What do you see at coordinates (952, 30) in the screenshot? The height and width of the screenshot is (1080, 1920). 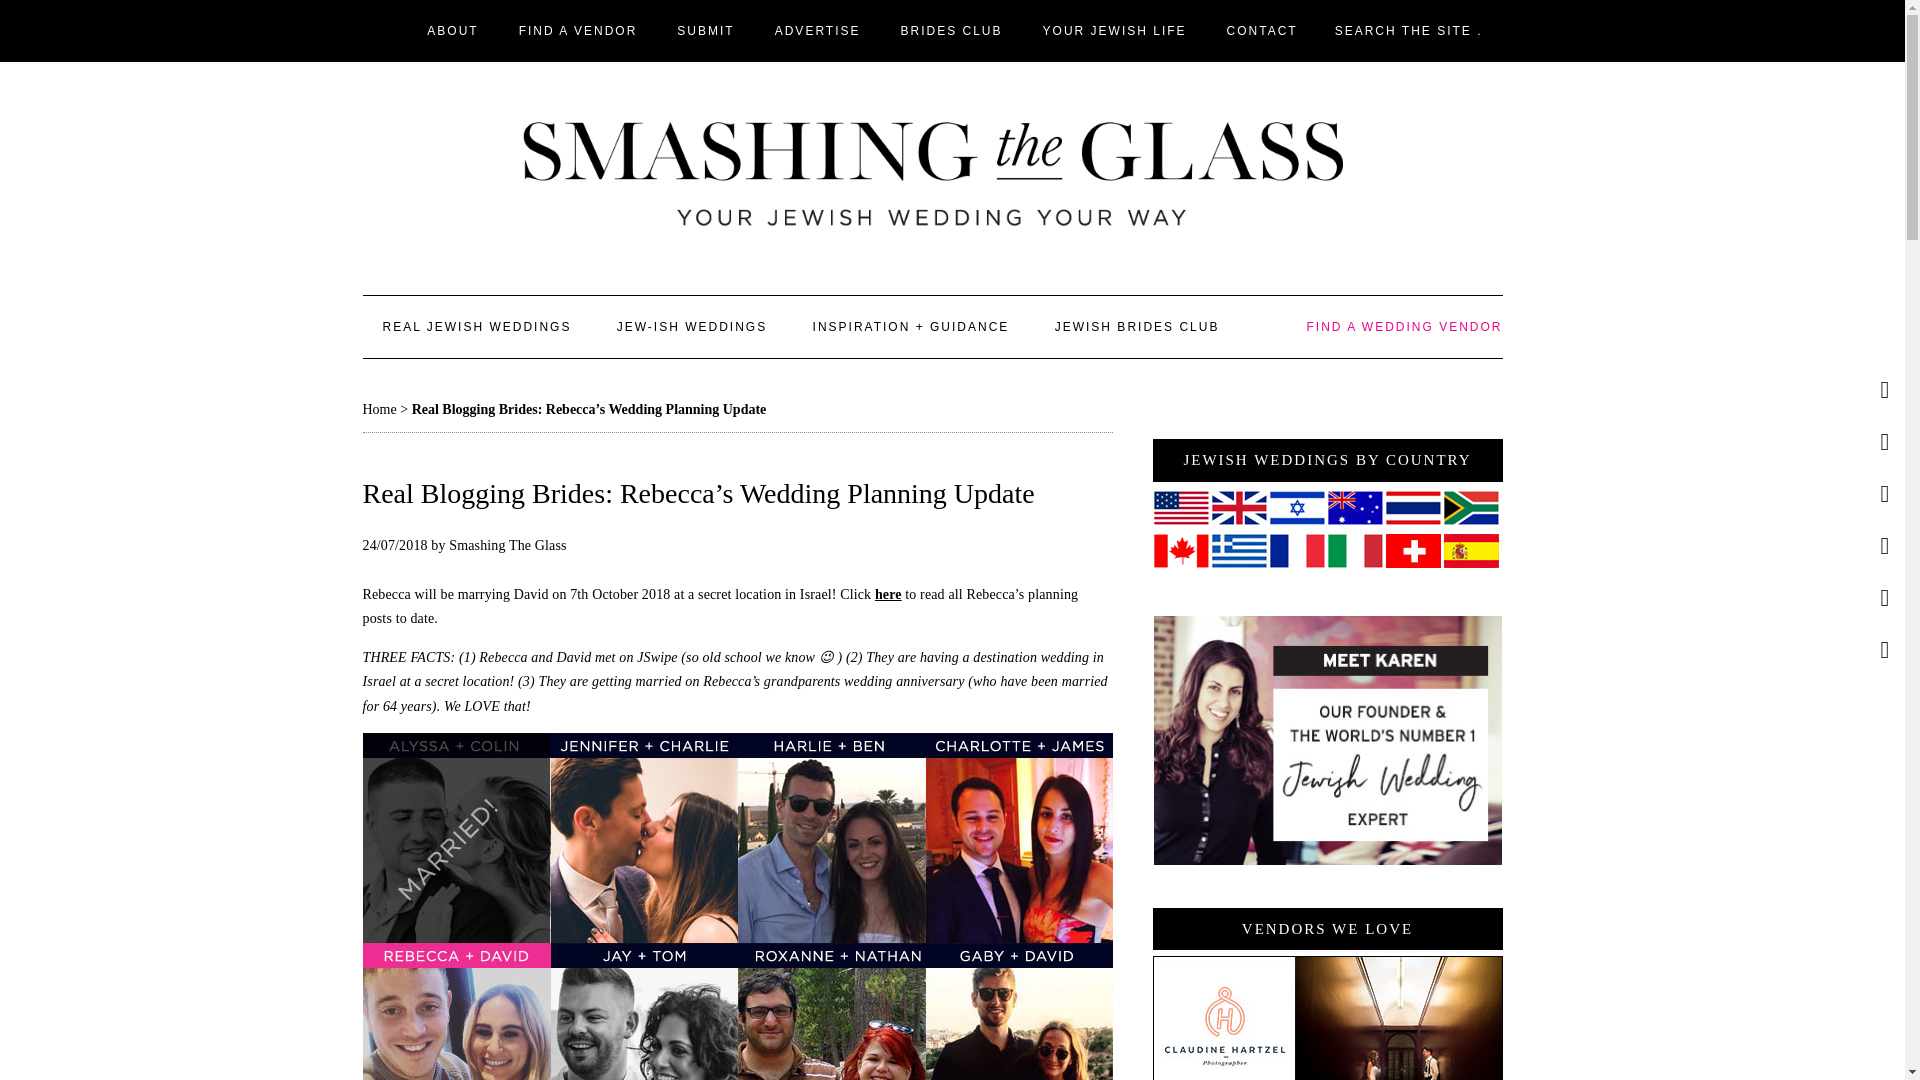 I see `BRIDES CLUB` at bounding box center [952, 30].